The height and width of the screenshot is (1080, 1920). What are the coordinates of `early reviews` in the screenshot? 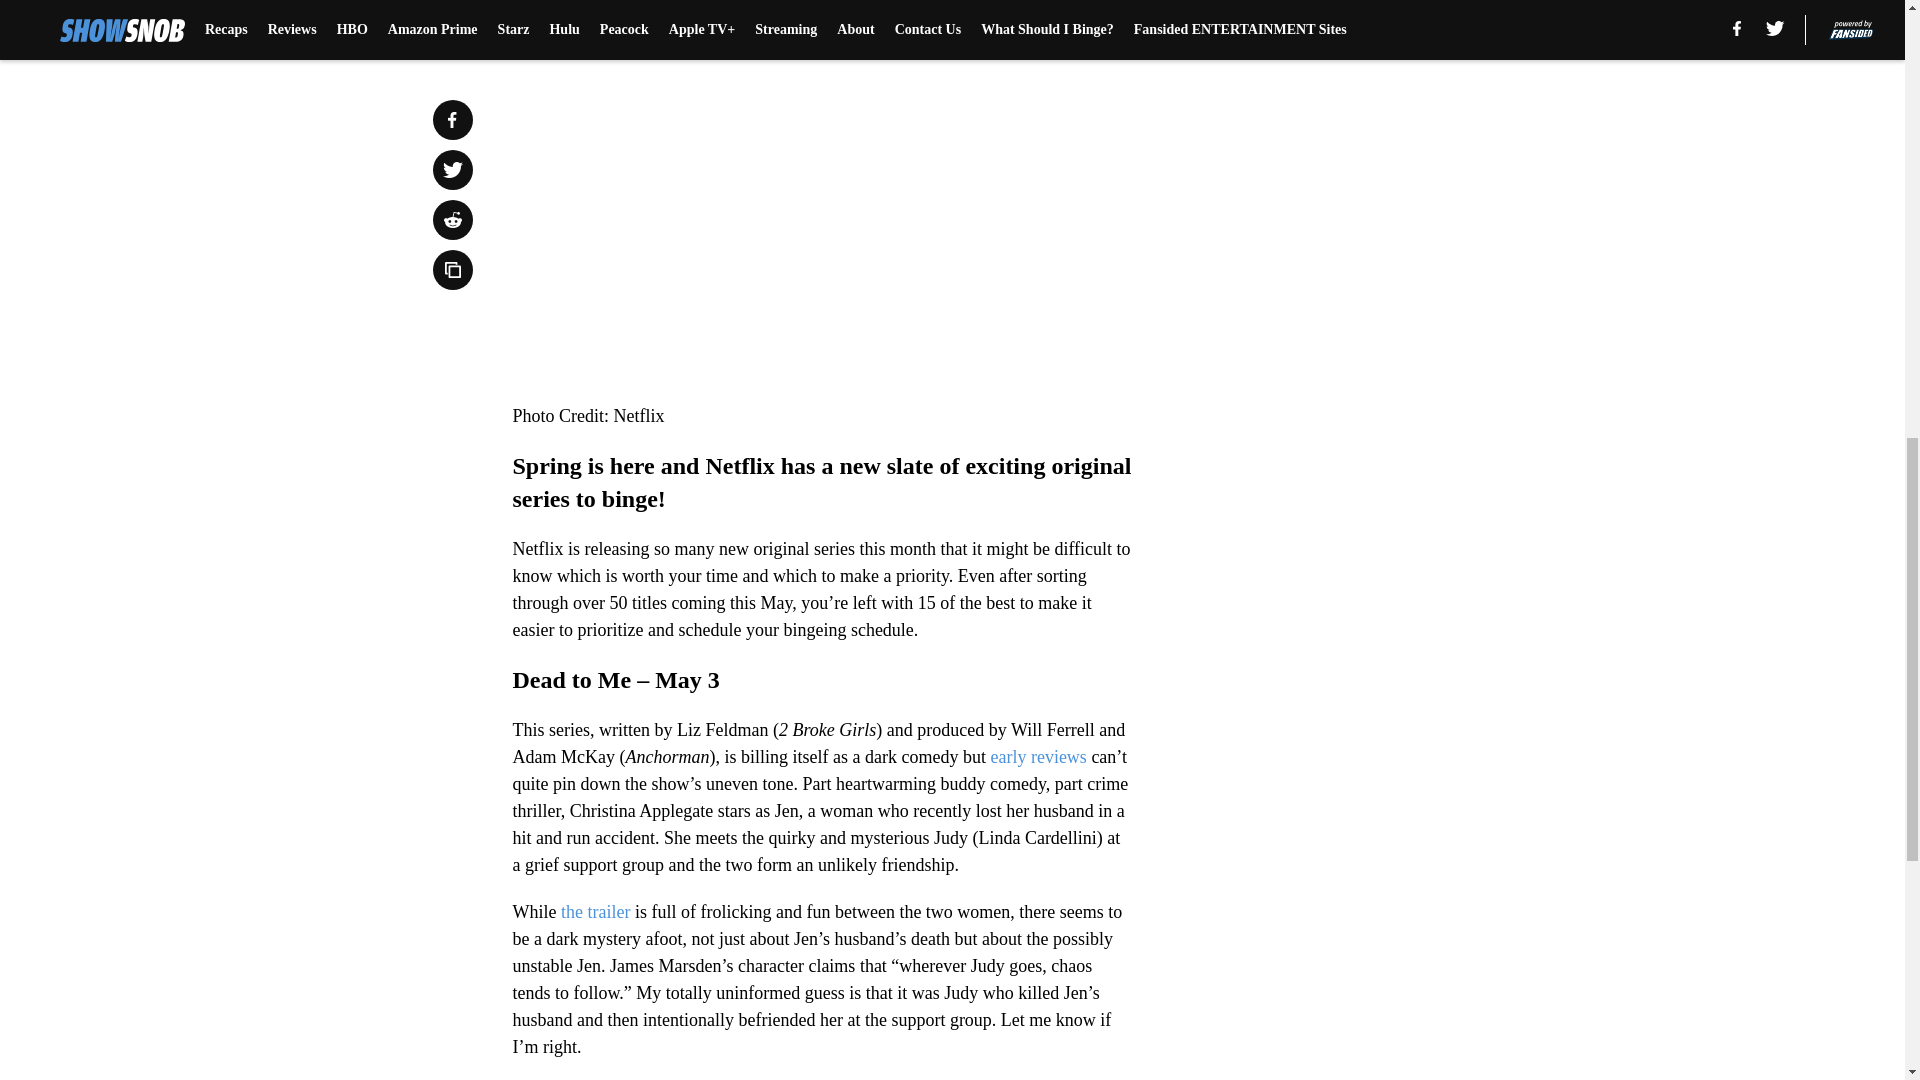 It's located at (1038, 756).